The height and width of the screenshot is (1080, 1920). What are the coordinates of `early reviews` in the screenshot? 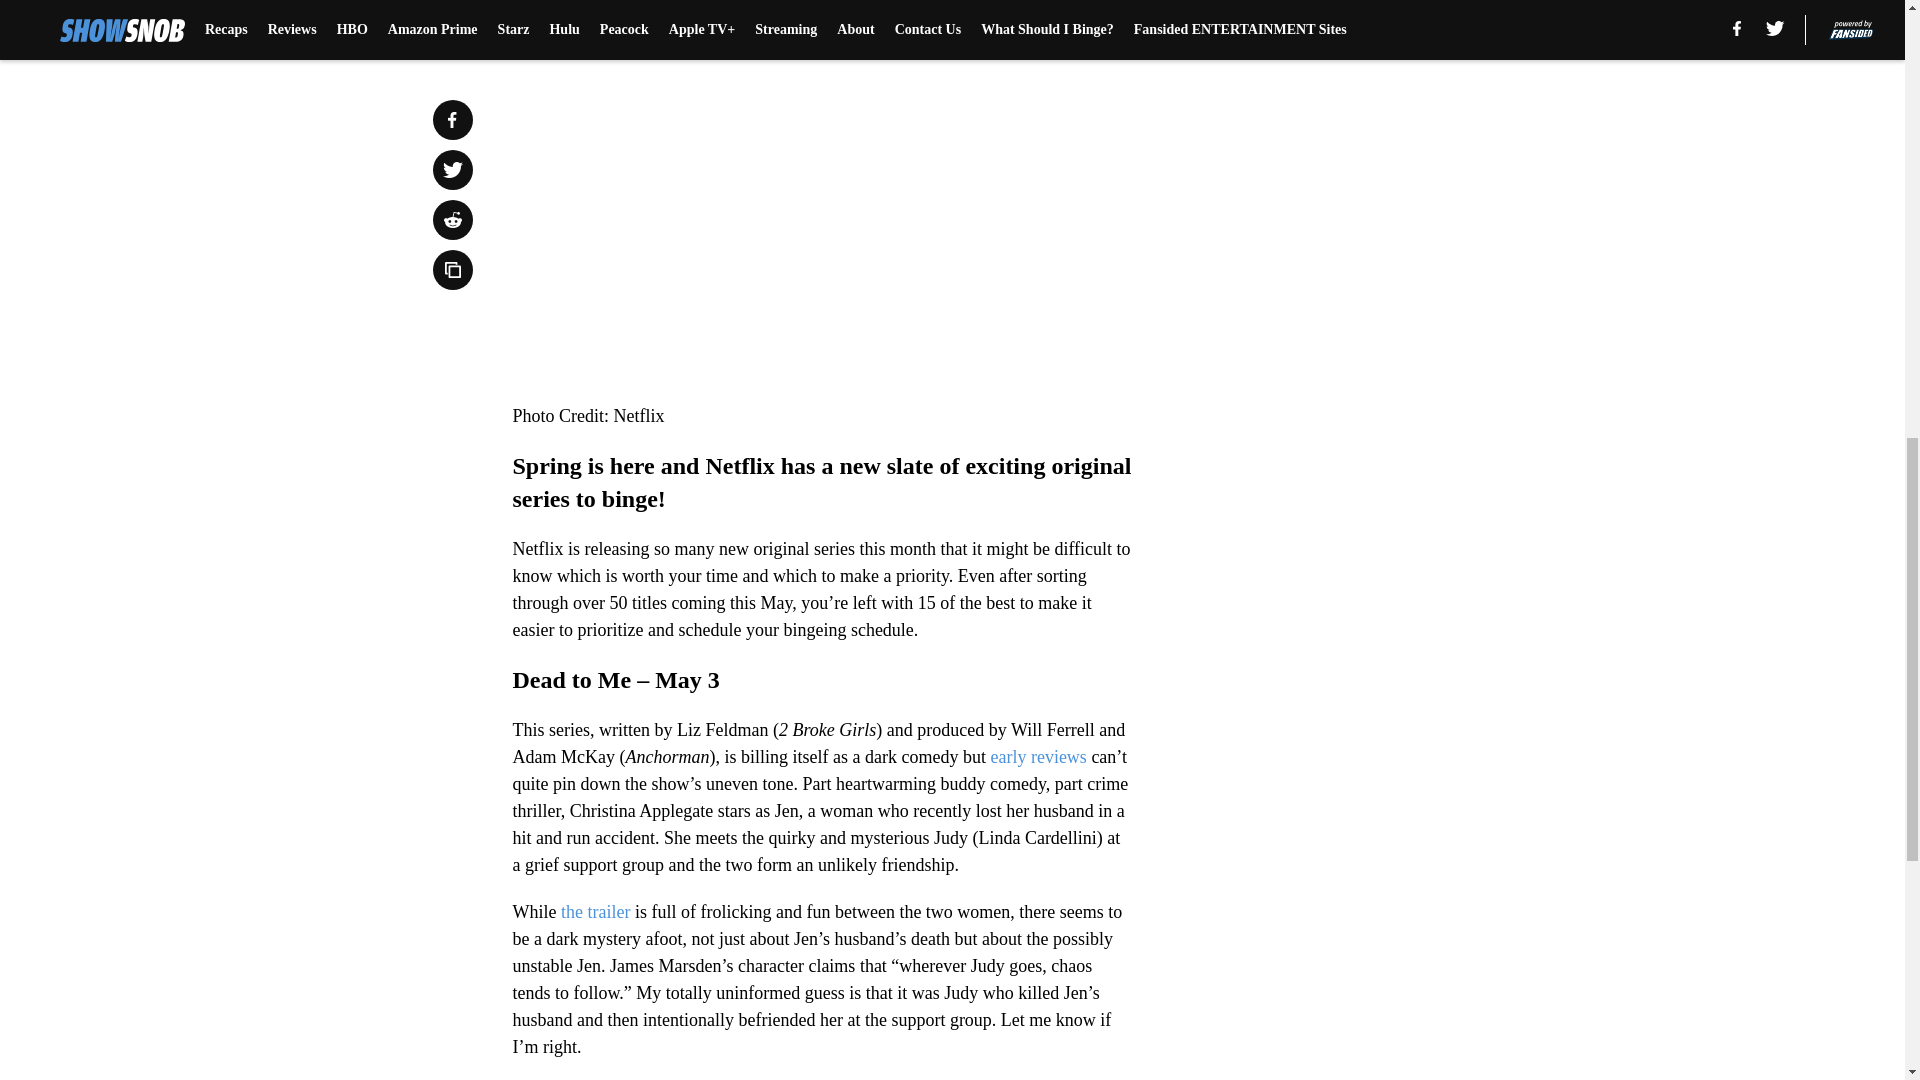 It's located at (1038, 756).